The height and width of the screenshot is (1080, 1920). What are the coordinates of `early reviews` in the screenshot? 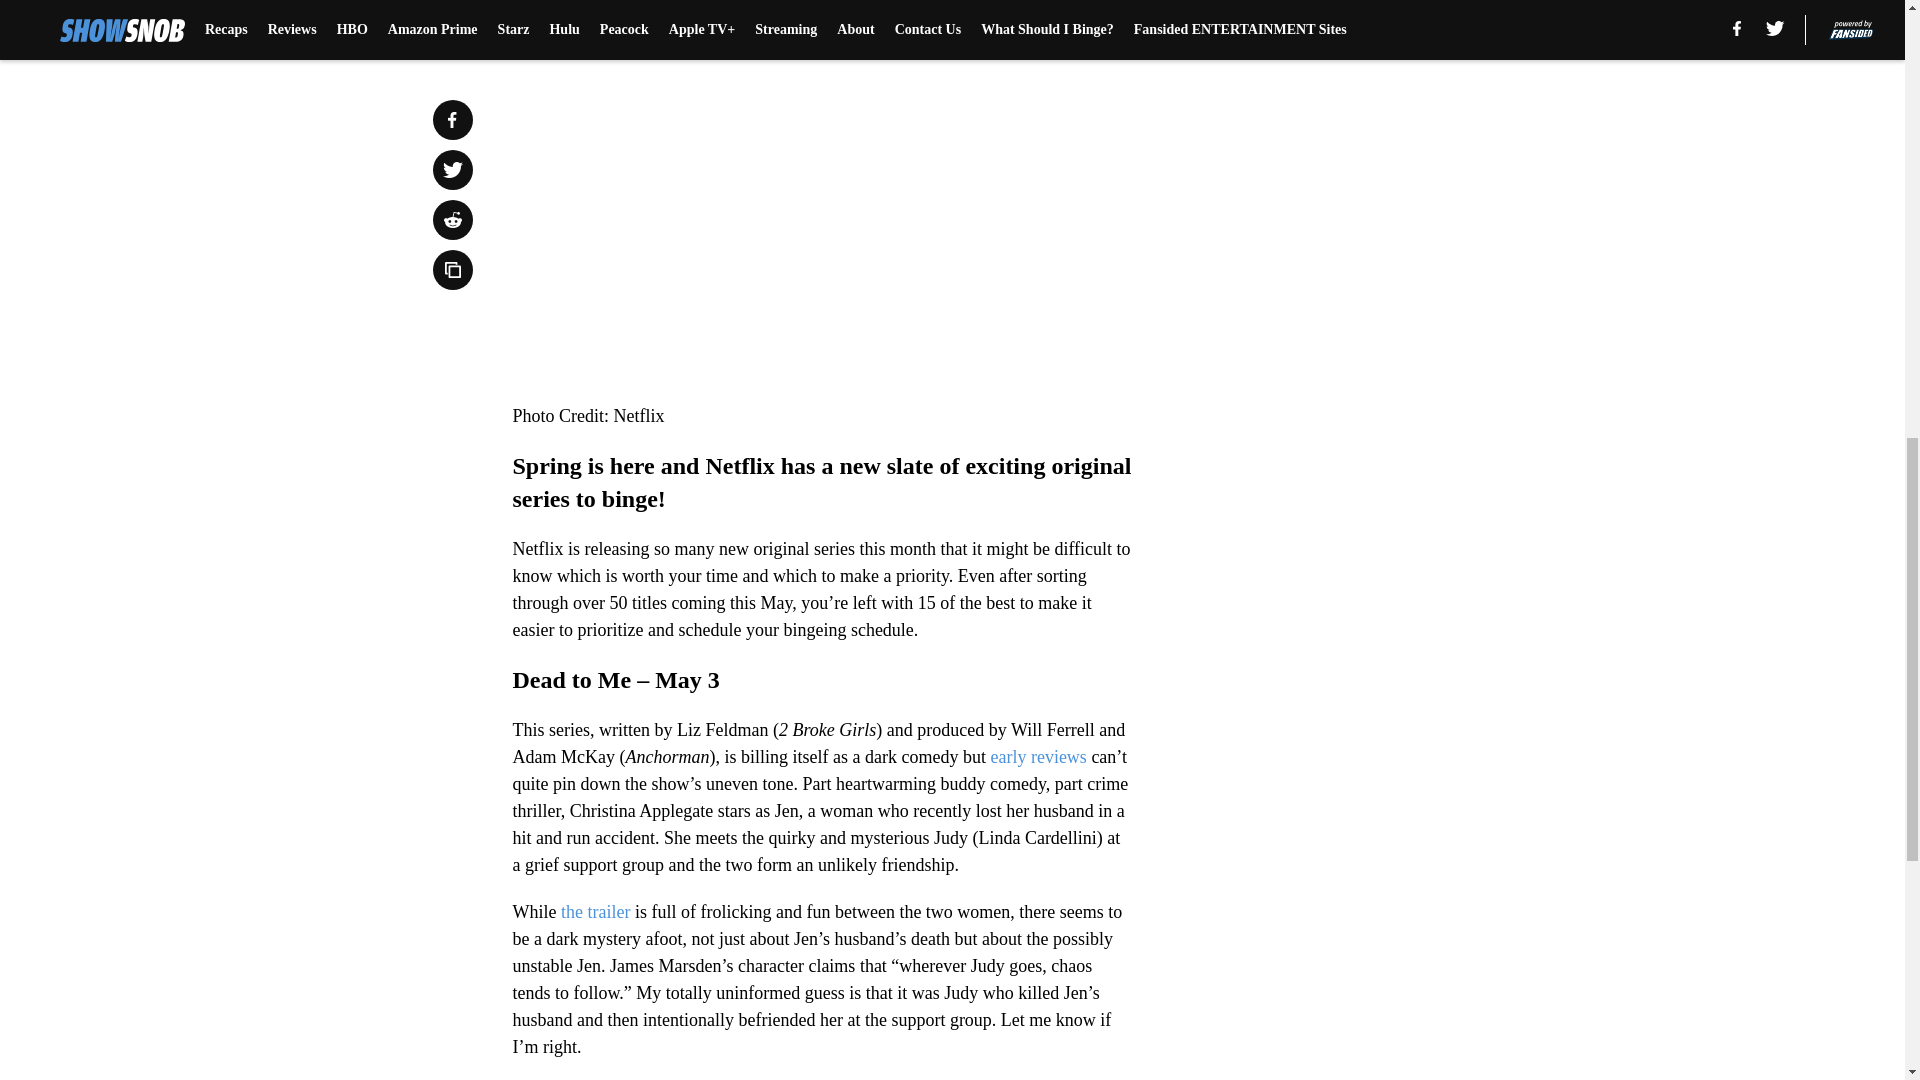 It's located at (1038, 756).